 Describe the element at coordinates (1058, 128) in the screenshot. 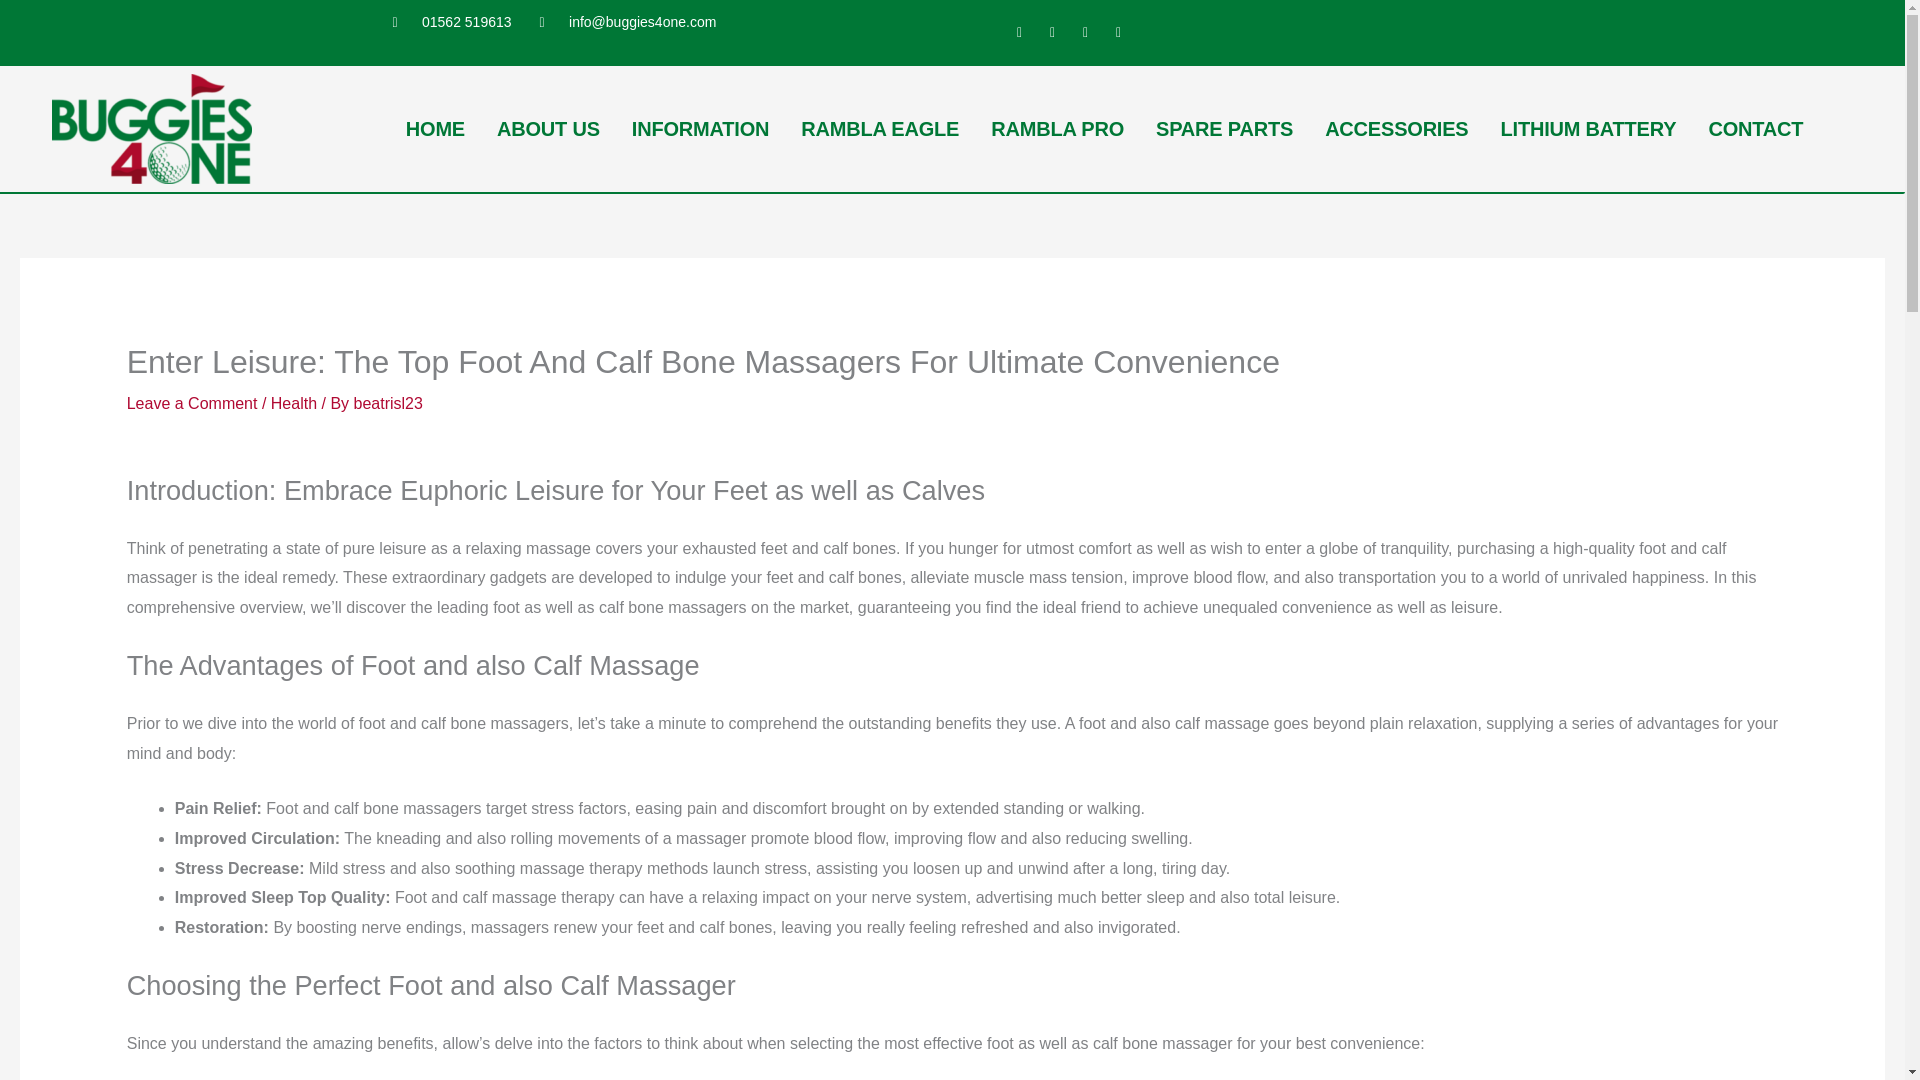

I see `RAMBLA PRO` at that location.